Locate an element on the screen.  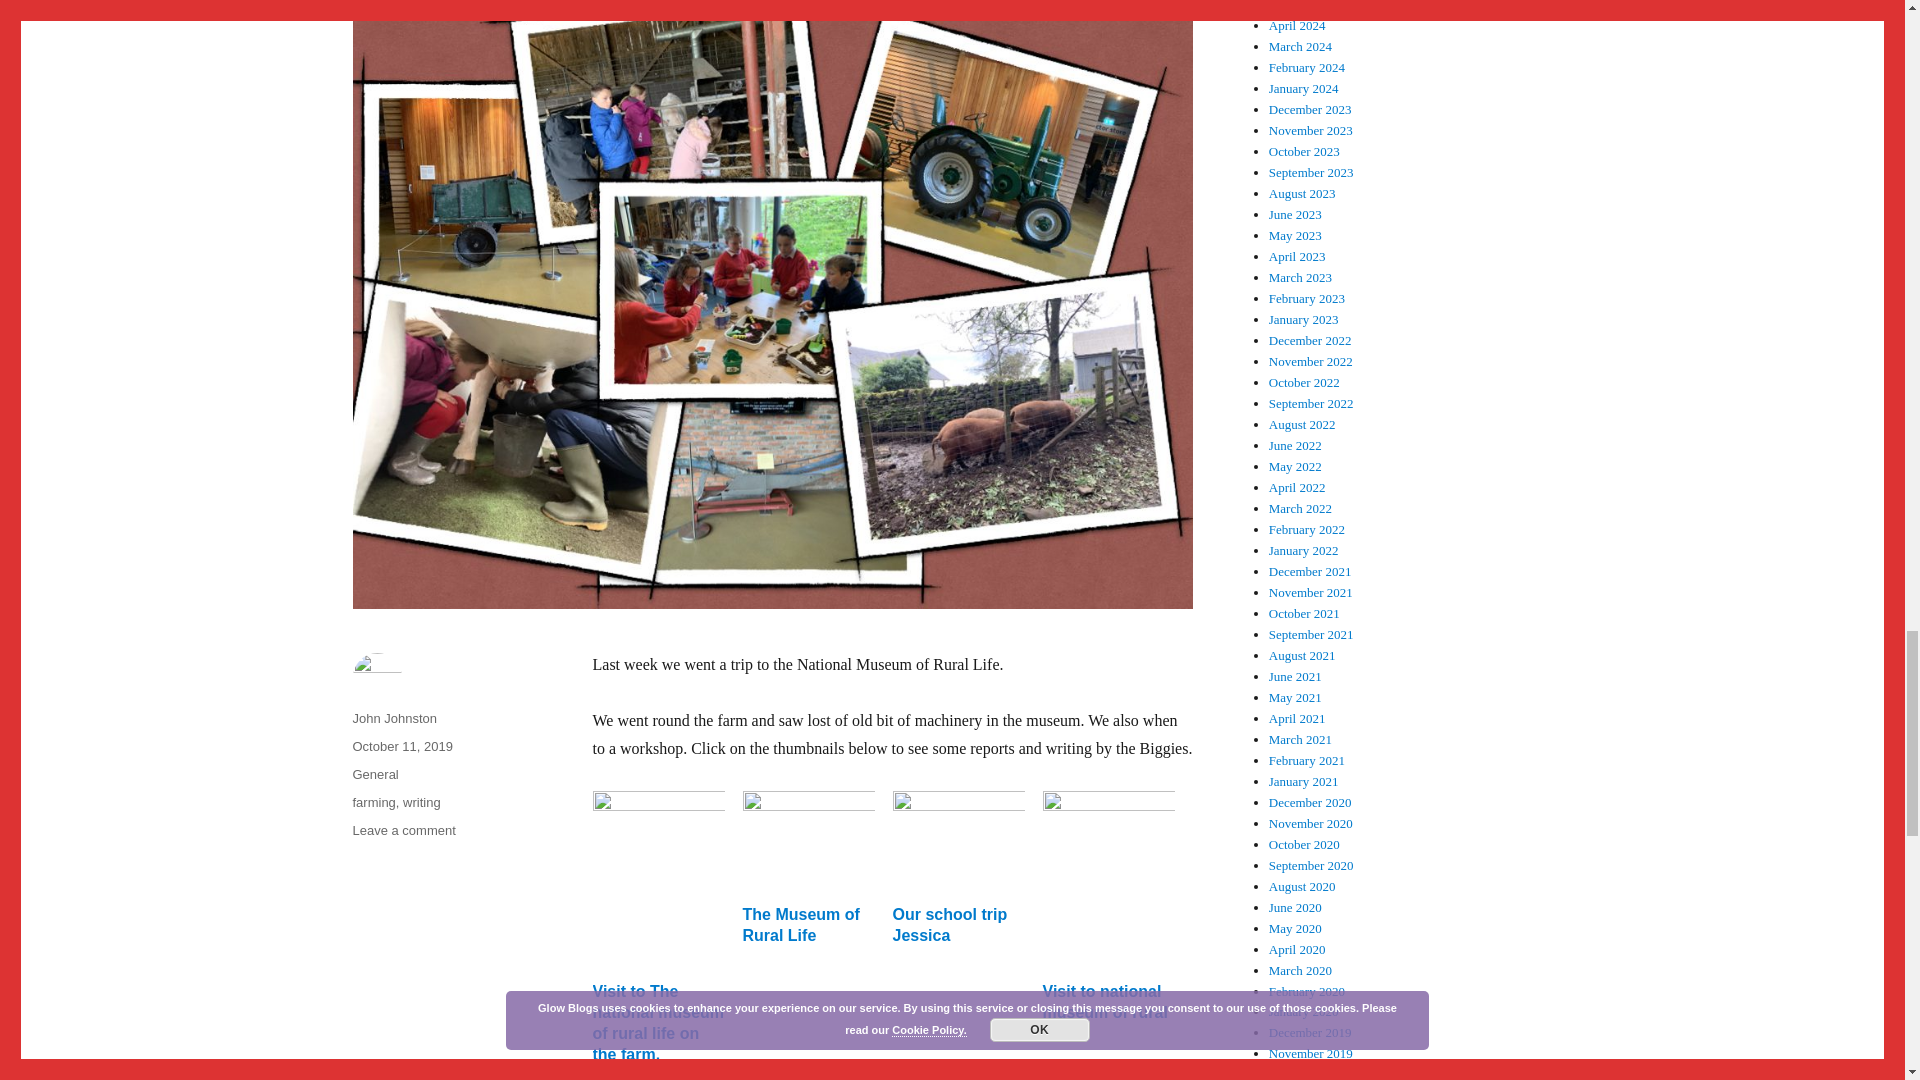
The Museum of Rural Life is located at coordinates (800, 924).